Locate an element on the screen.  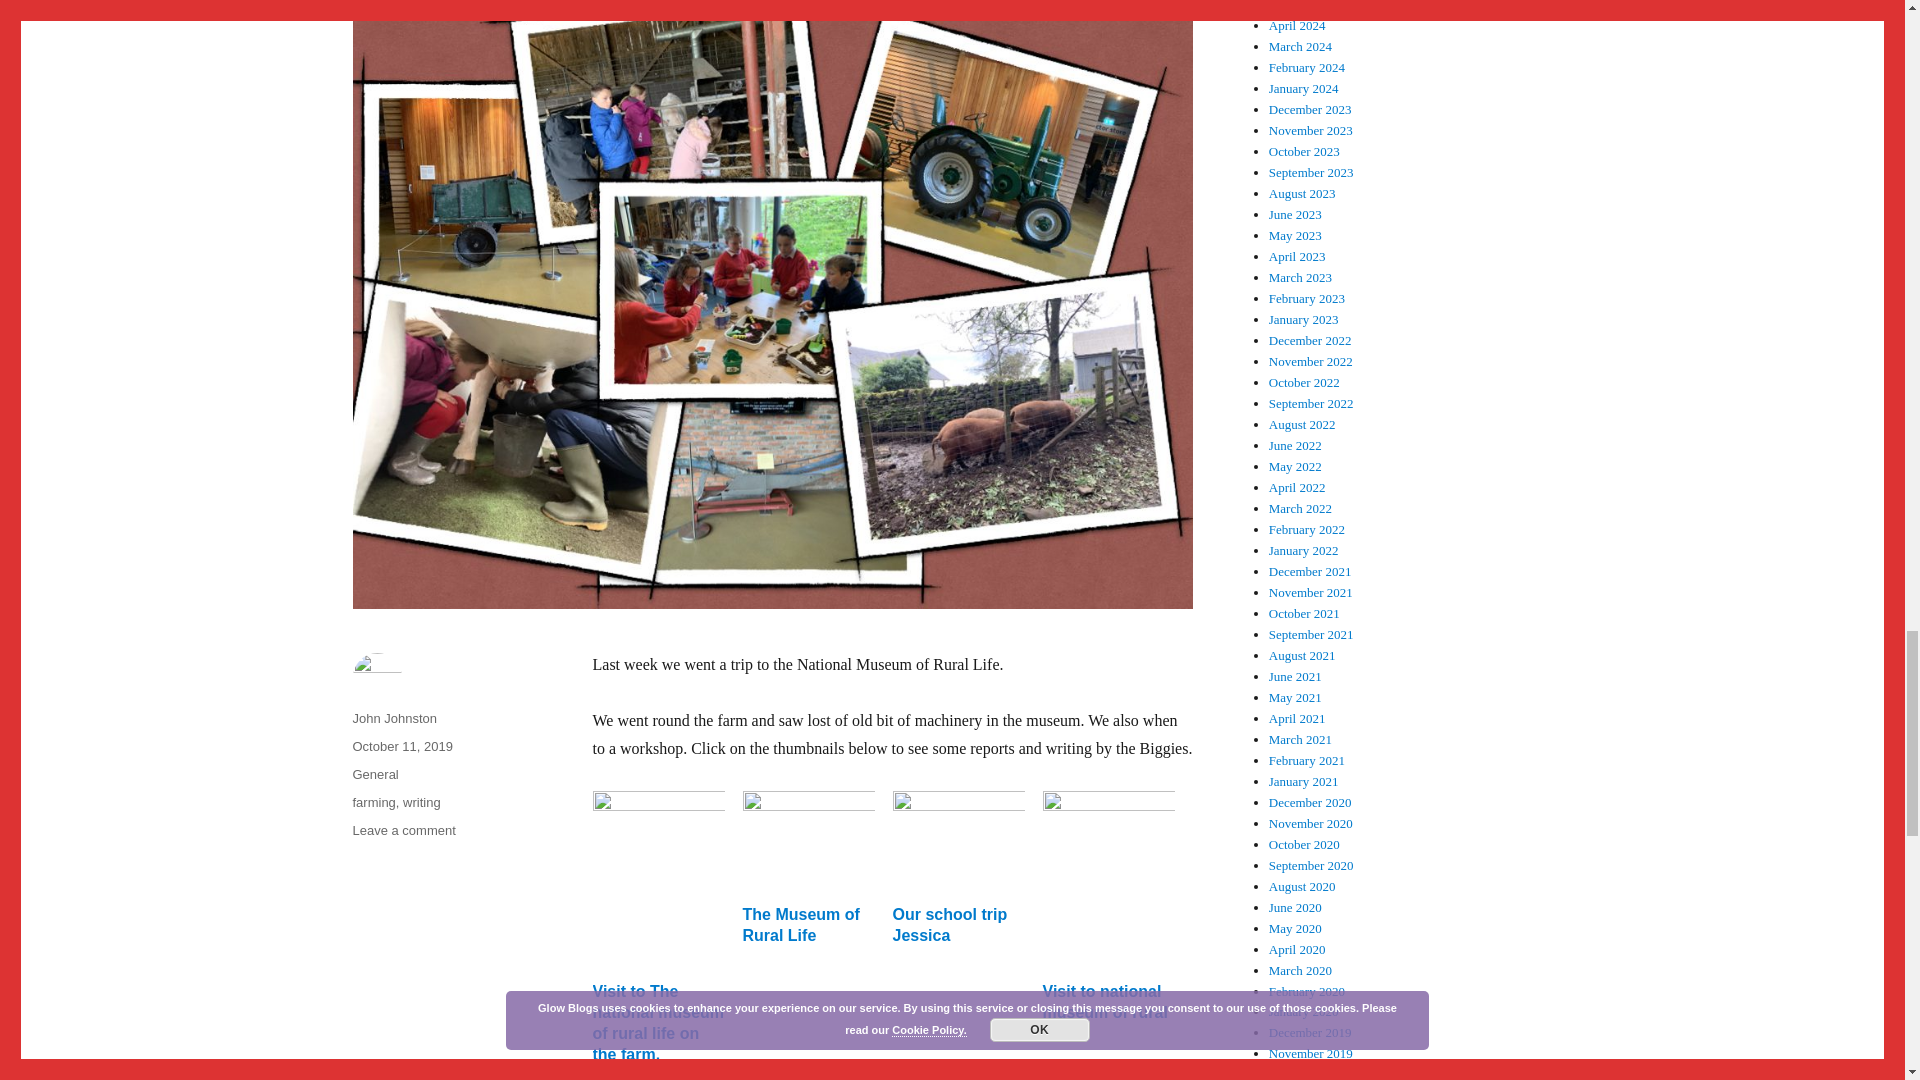
The Museum of Rural Life is located at coordinates (800, 924).